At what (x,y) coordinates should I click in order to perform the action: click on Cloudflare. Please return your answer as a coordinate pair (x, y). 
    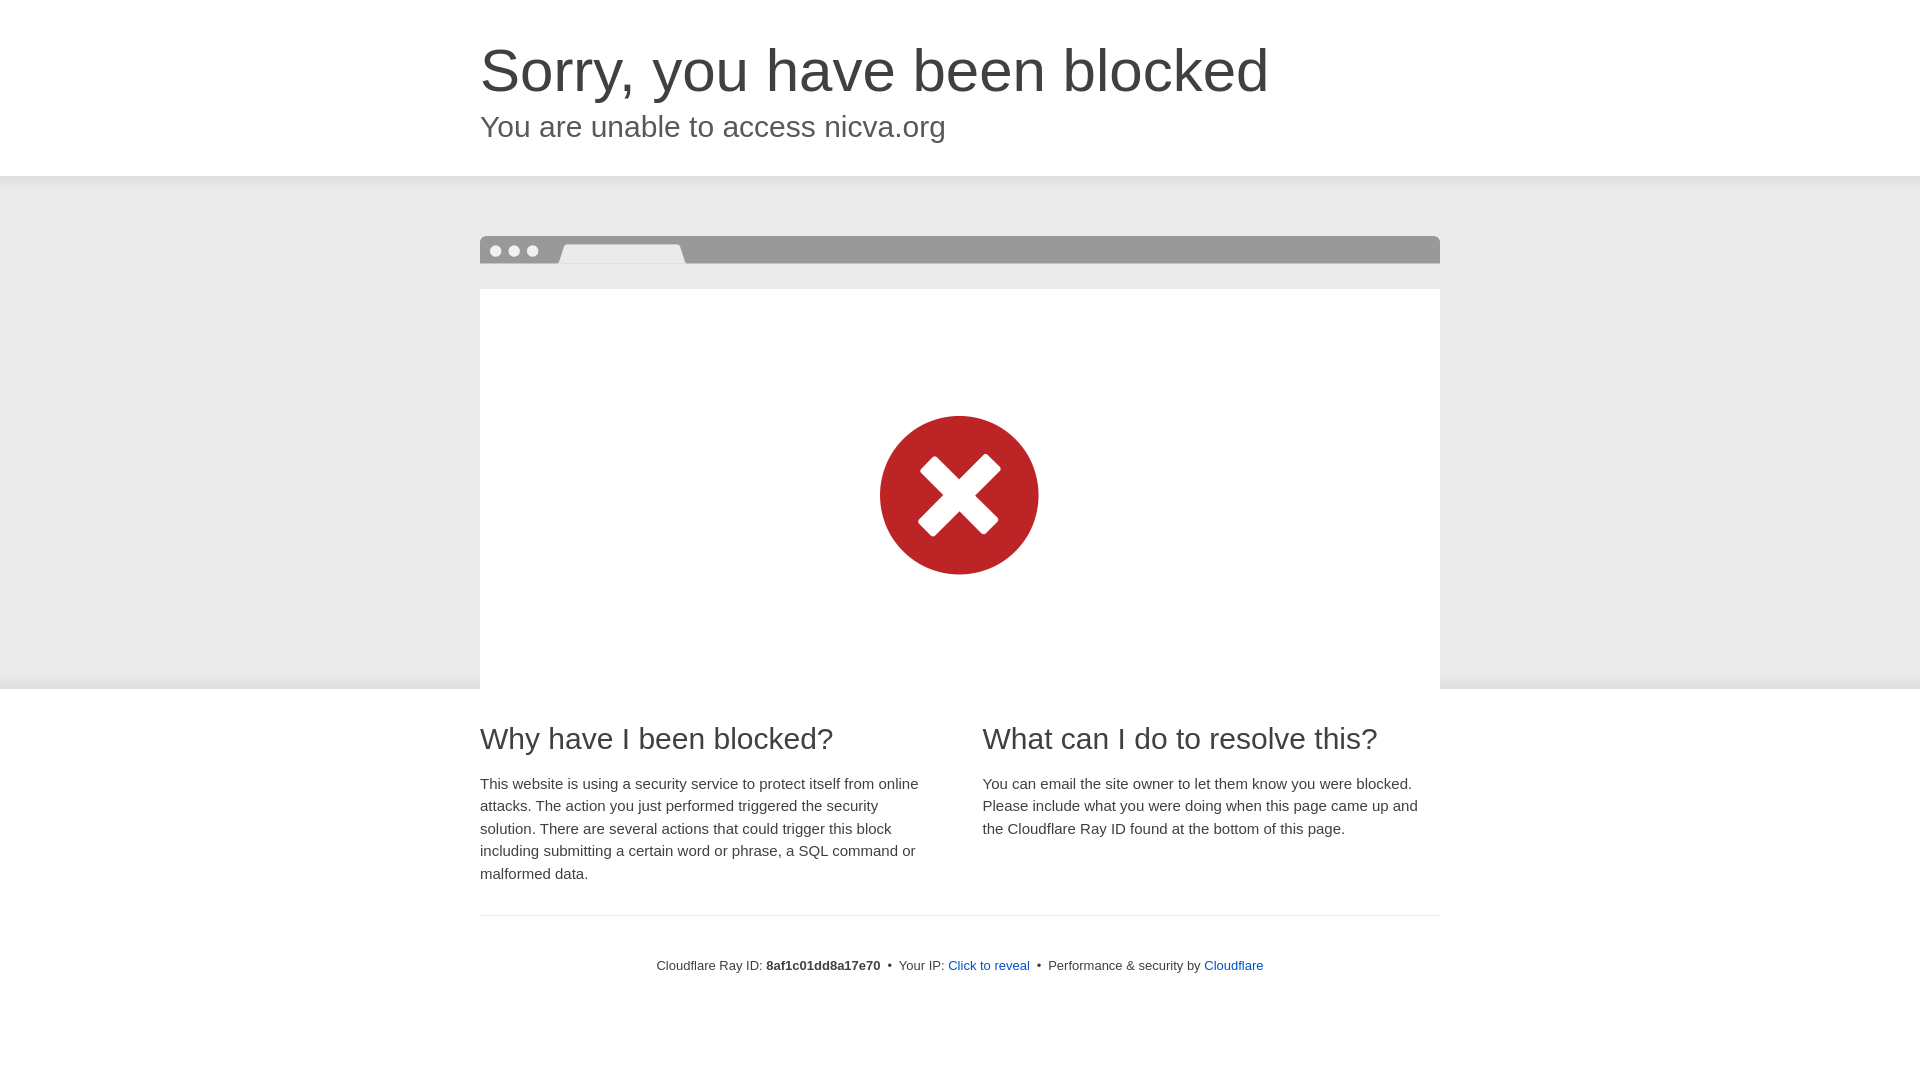
    Looking at the image, I should click on (1233, 965).